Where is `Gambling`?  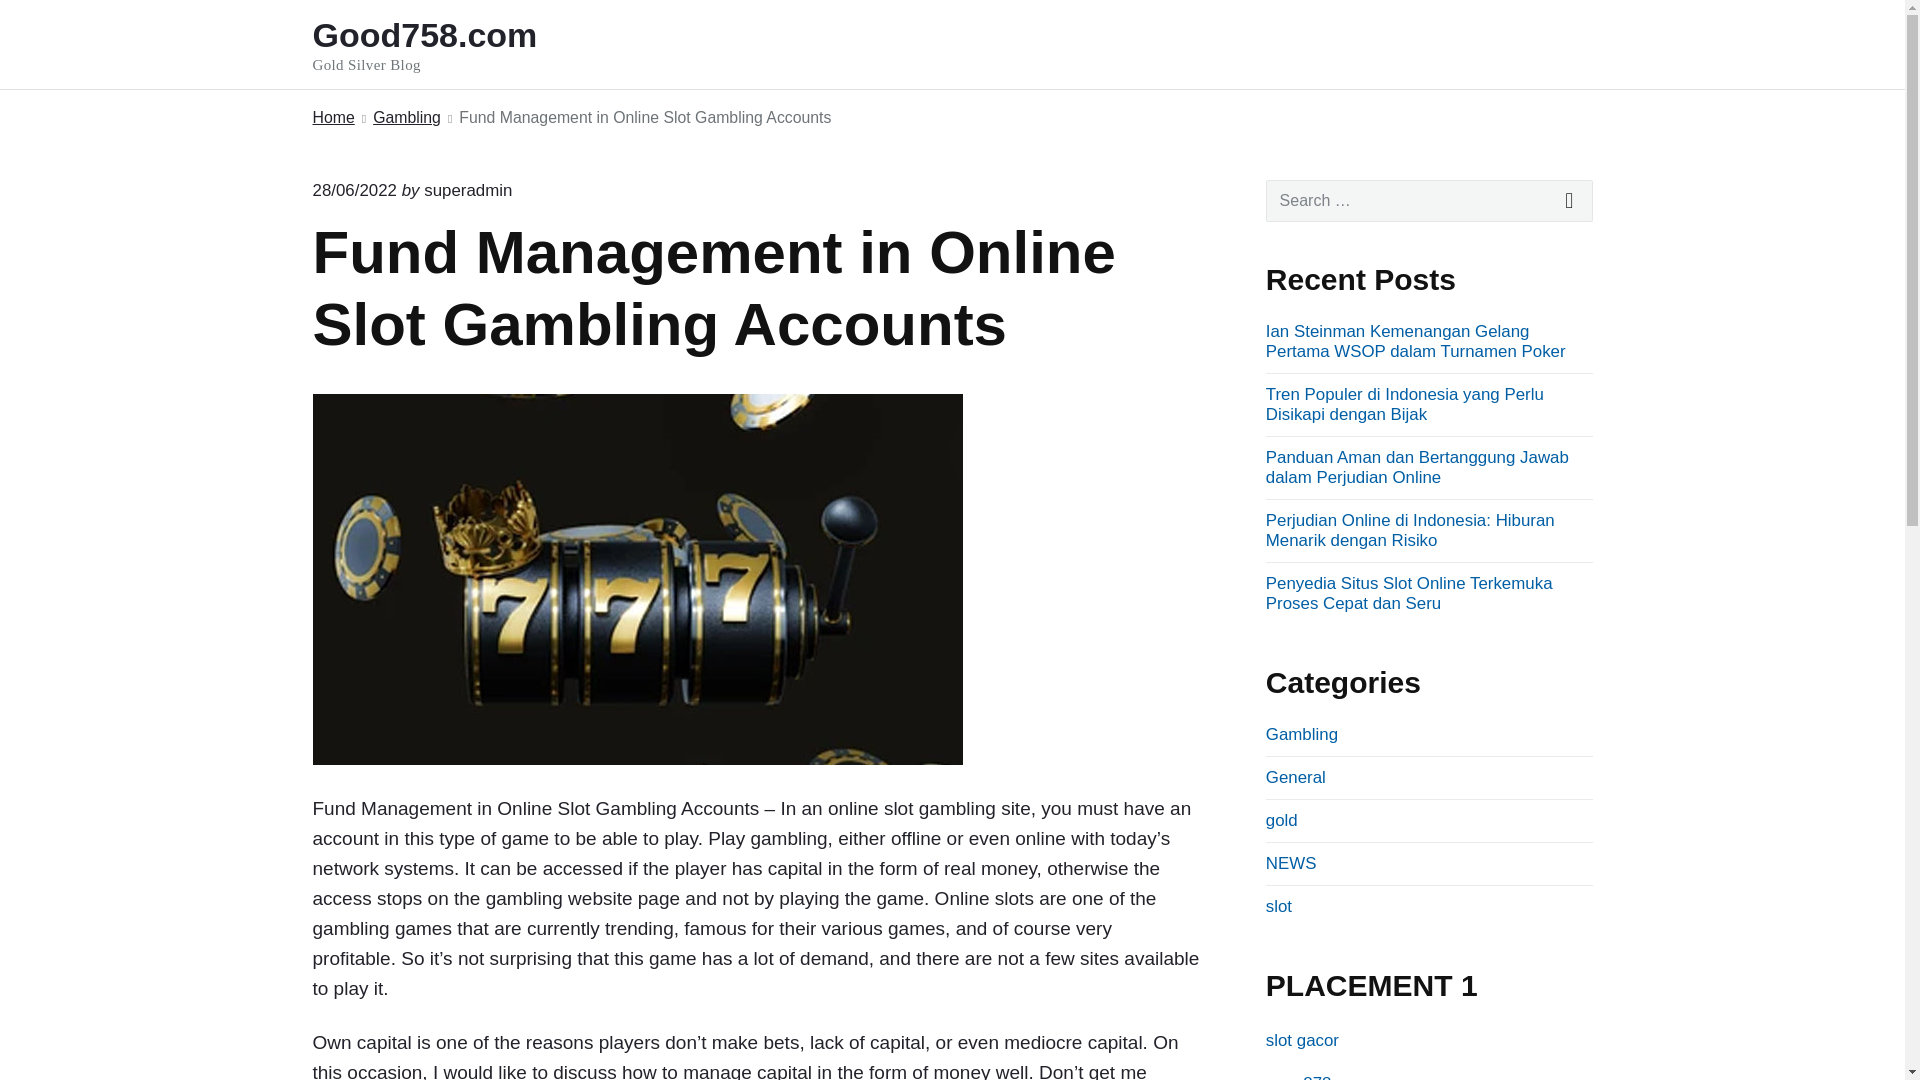 Gambling is located at coordinates (353, 190).